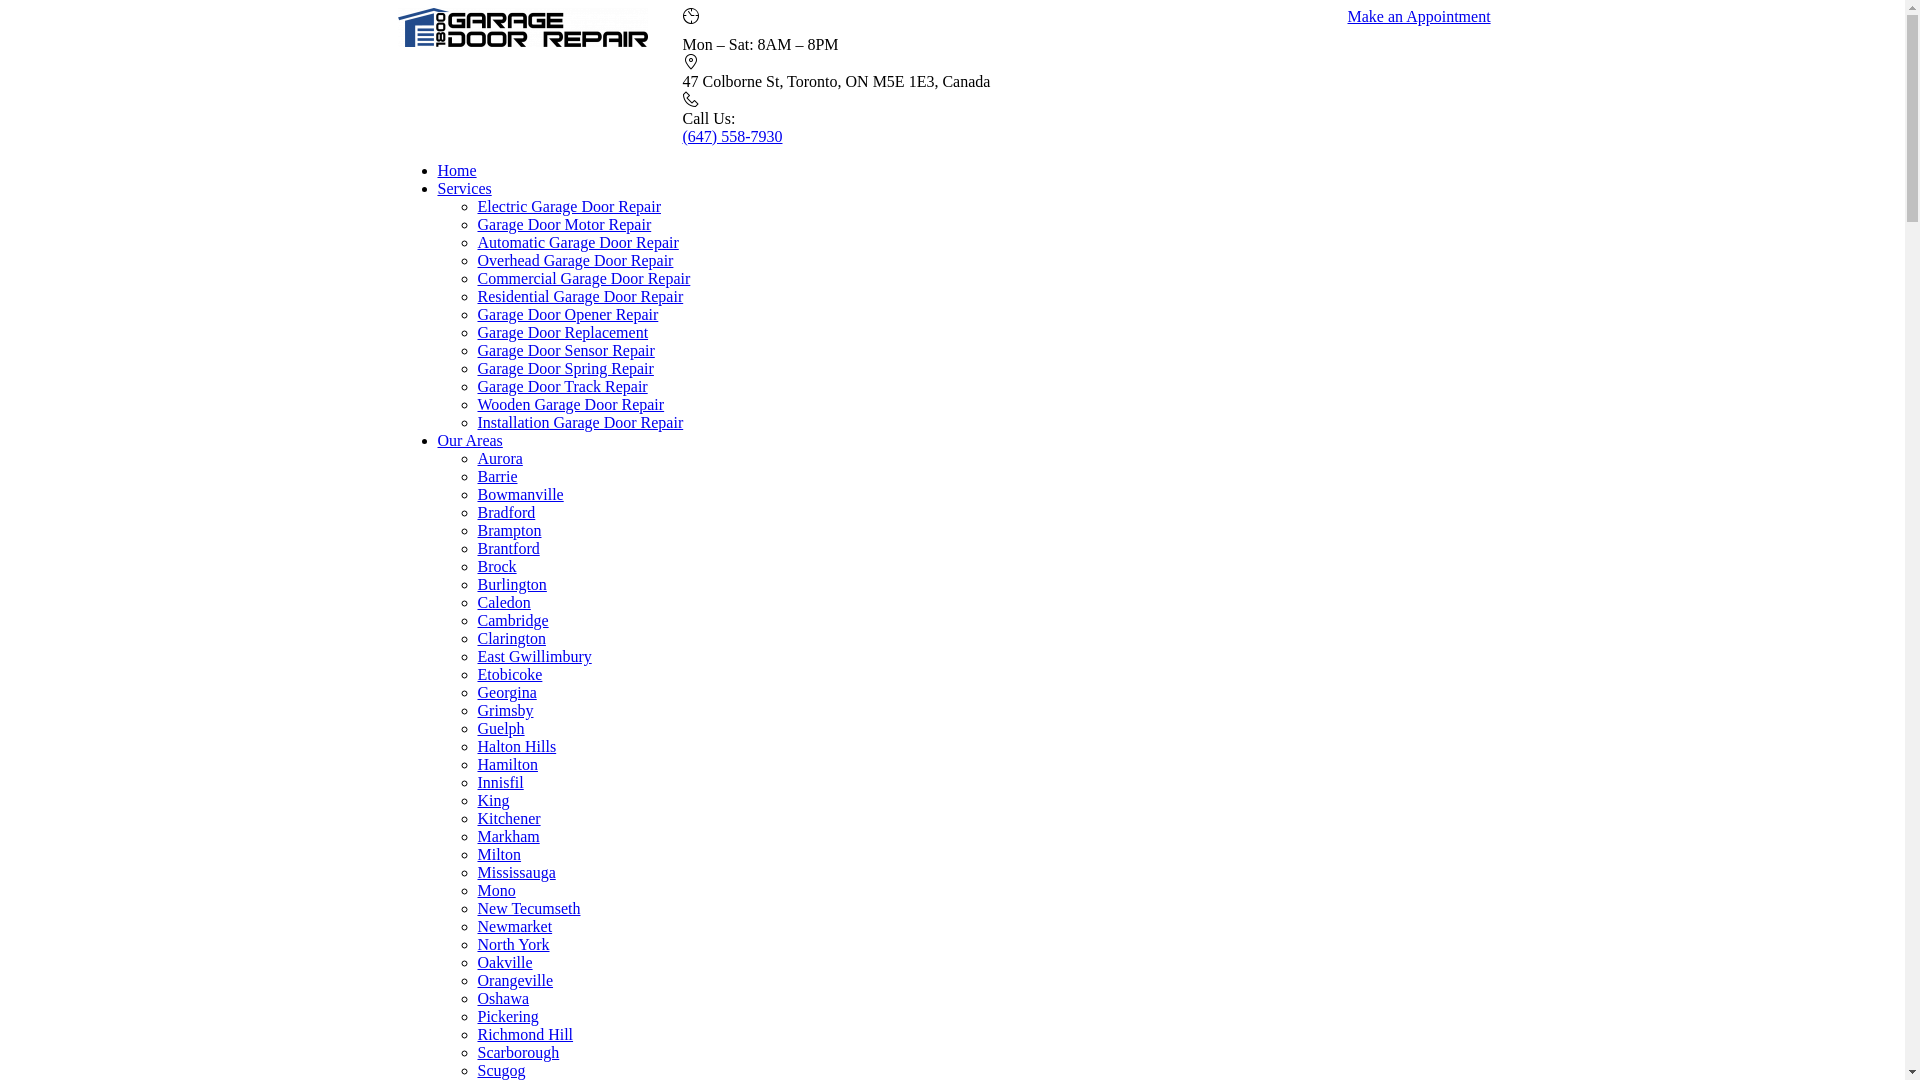 The image size is (1920, 1080). What do you see at coordinates (506, 962) in the screenshot?
I see `Oakville` at bounding box center [506, 962].